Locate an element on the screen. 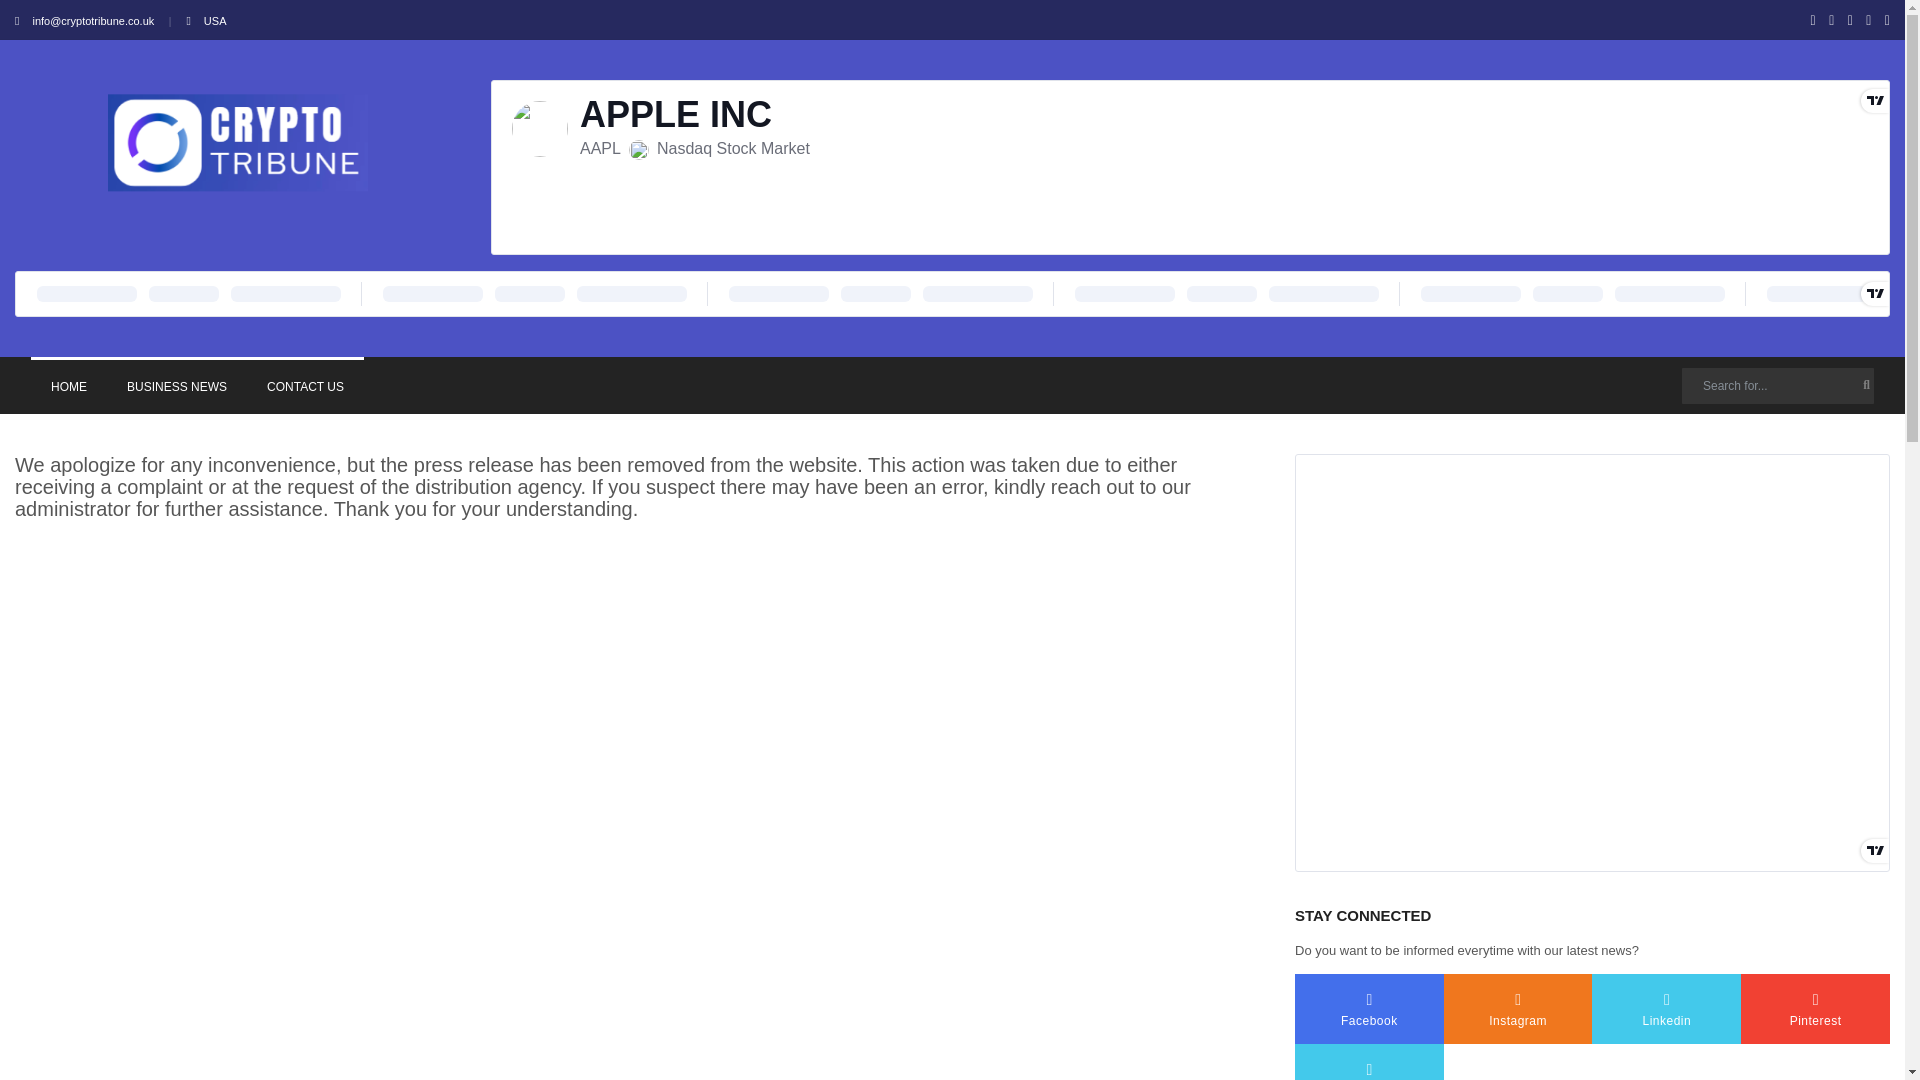 The image size is (1920, 1080). HOME is located at coordinates (68, 385).